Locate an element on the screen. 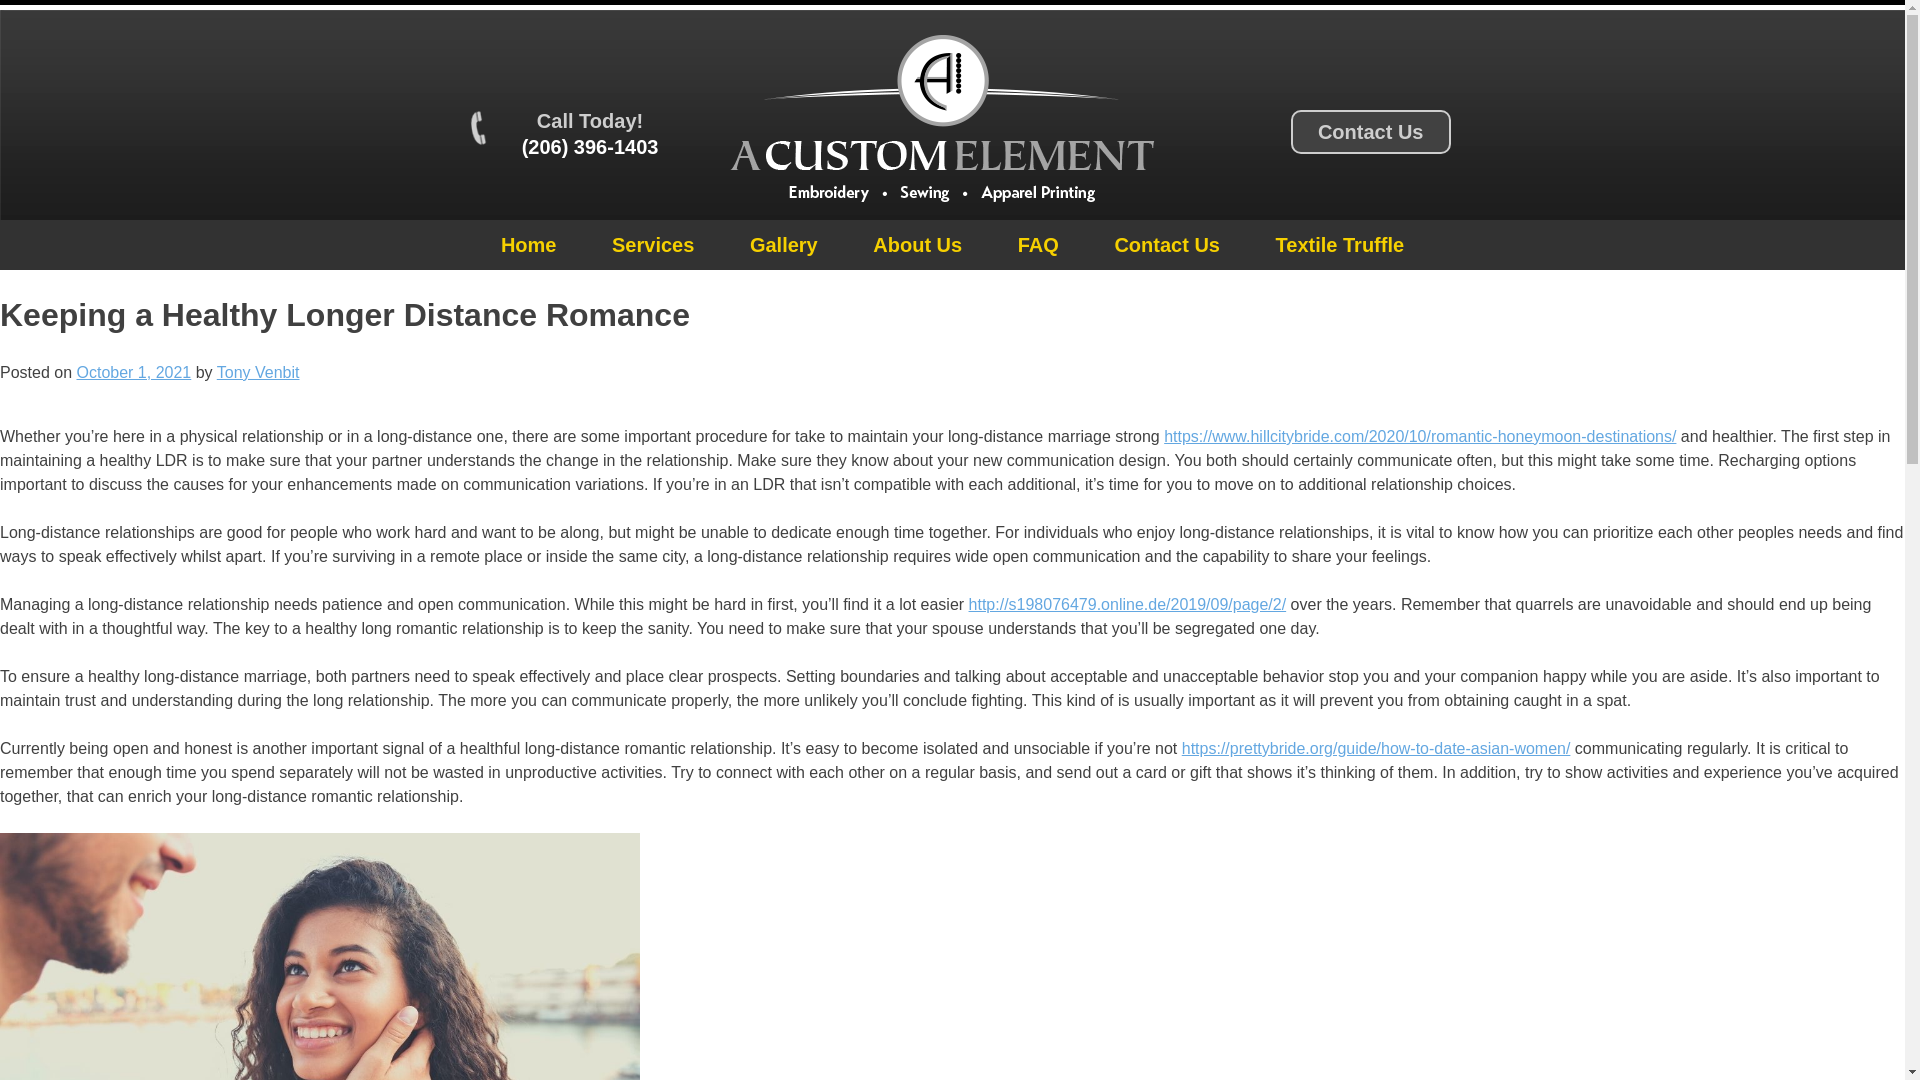 The height and width of the screenshot is (1080, 1920). Gallery is located at coordinates (784, 245).